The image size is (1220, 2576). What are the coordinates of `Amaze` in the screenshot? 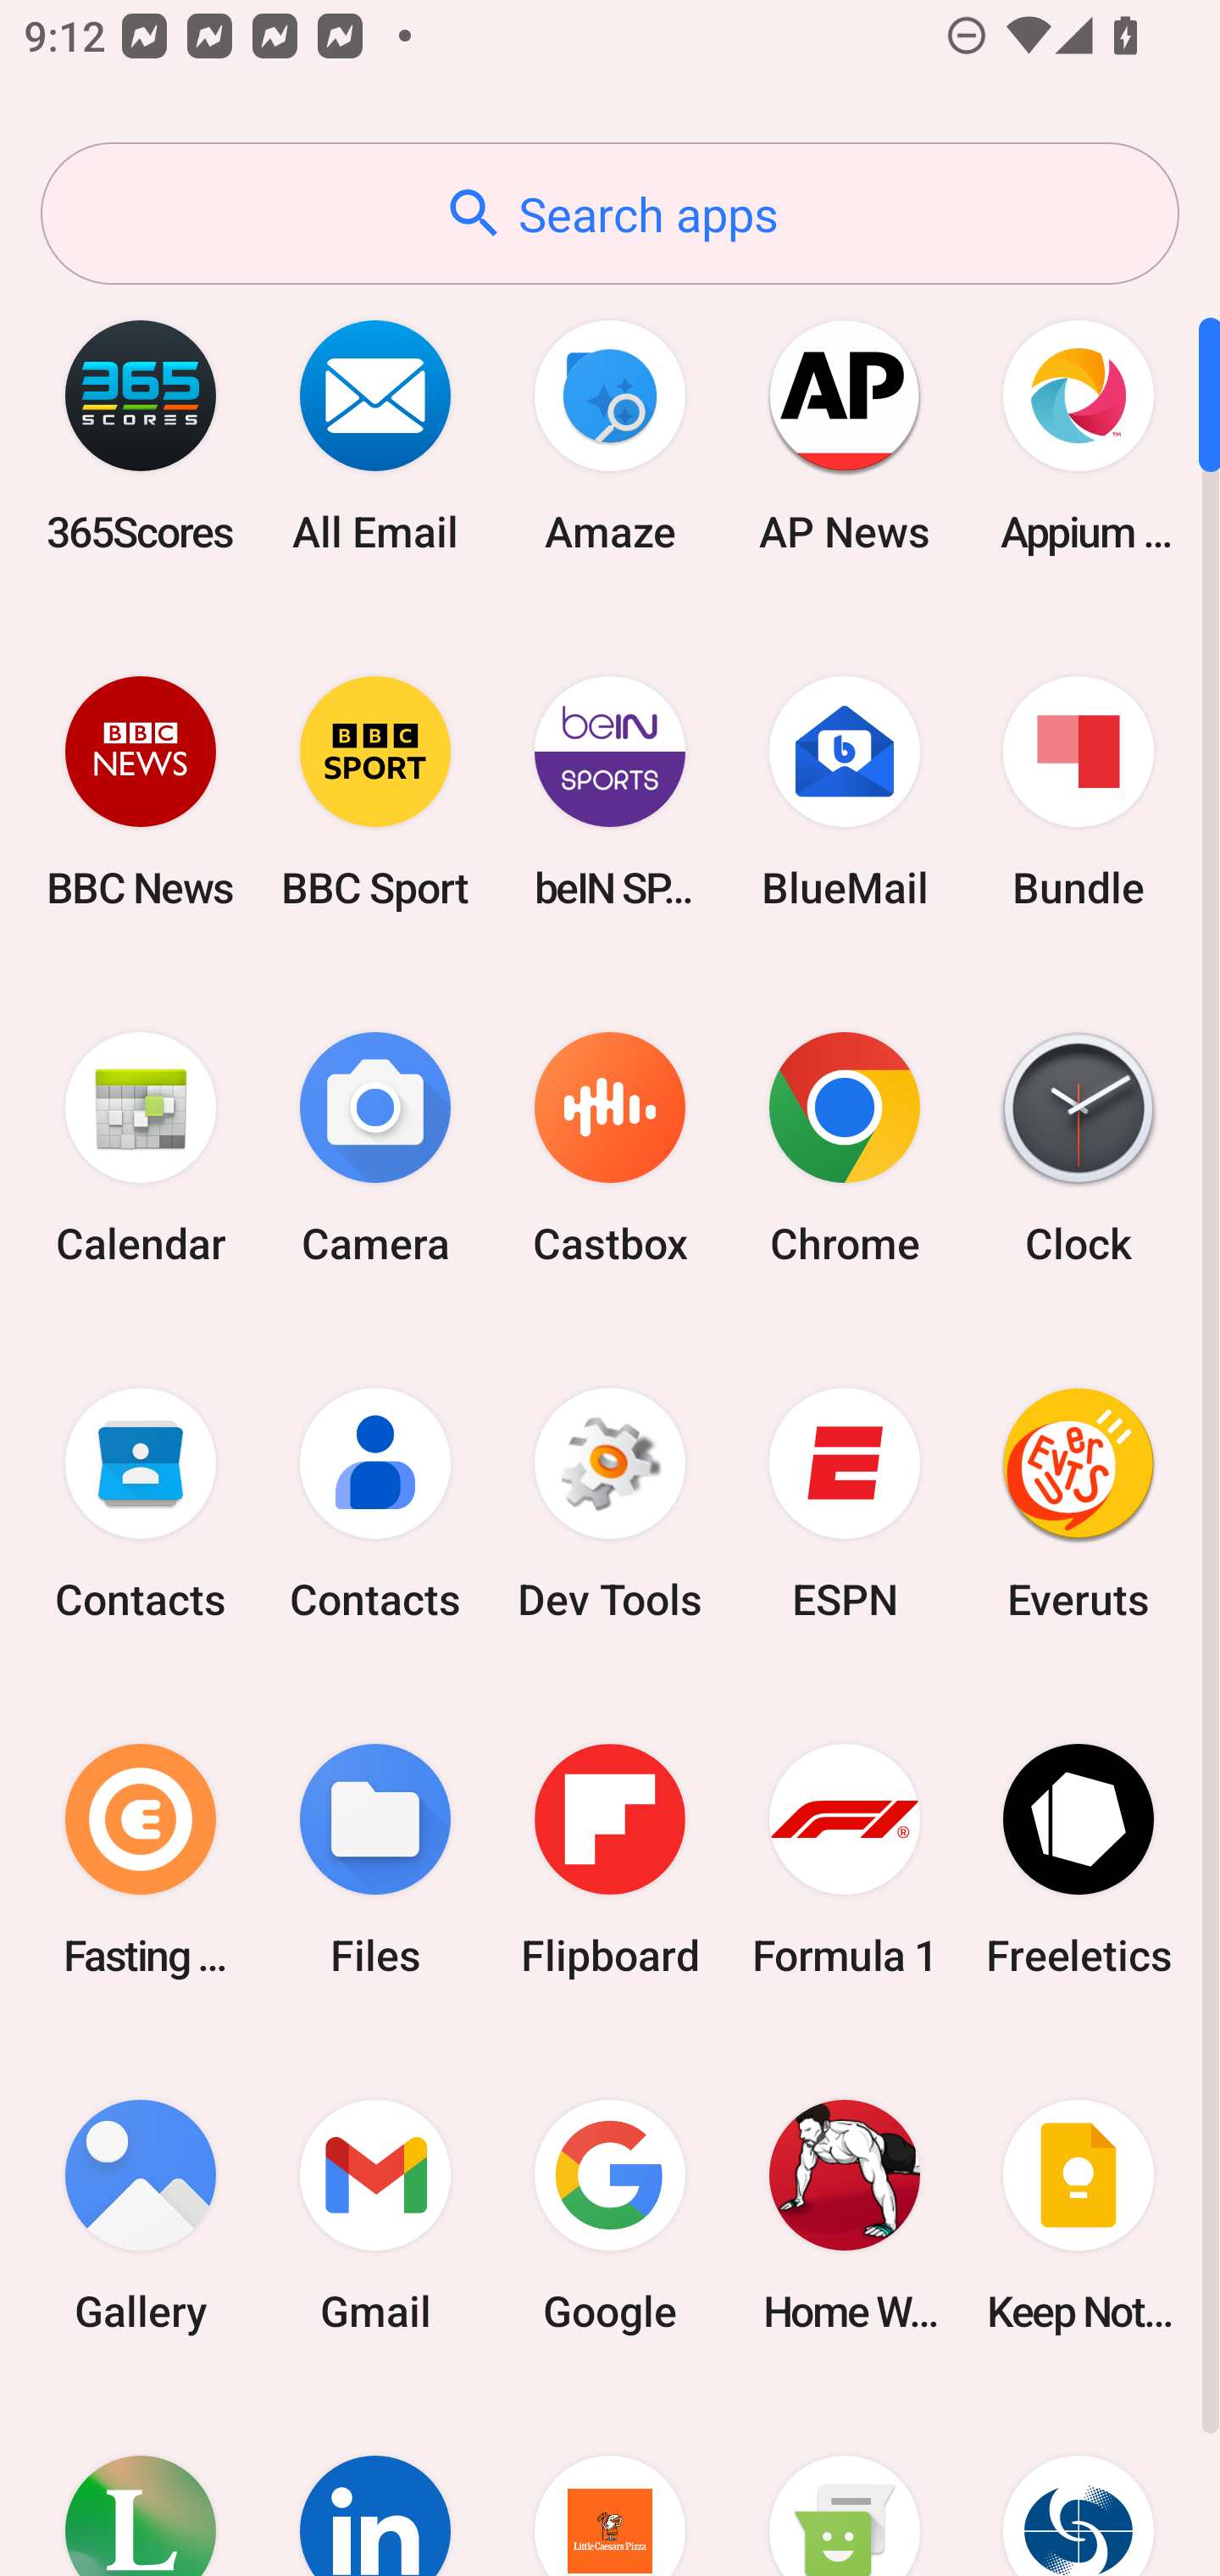 It's located at (610, 436).